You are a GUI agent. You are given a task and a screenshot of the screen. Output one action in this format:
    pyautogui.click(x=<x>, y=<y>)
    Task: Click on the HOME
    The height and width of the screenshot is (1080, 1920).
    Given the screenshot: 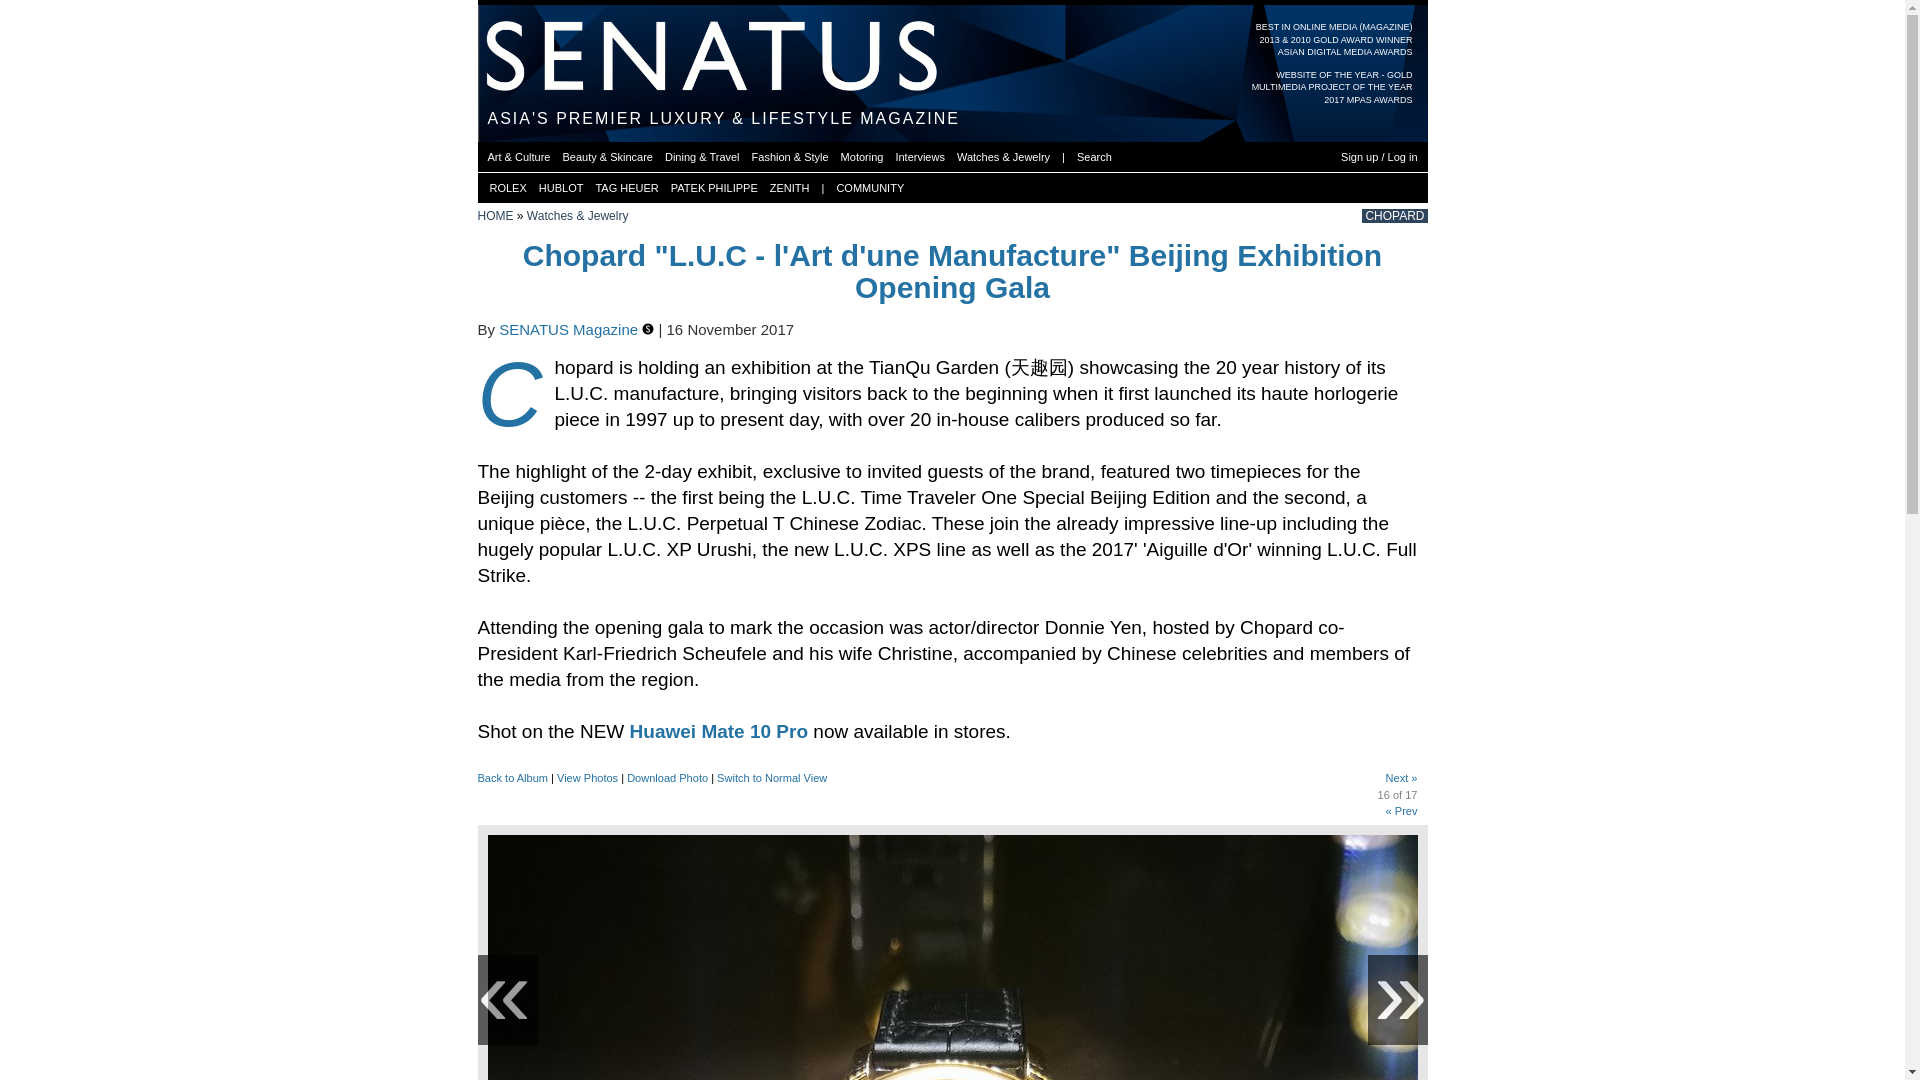 What is the action you would take?
    pyautogui.click(x=496, y=216)
    